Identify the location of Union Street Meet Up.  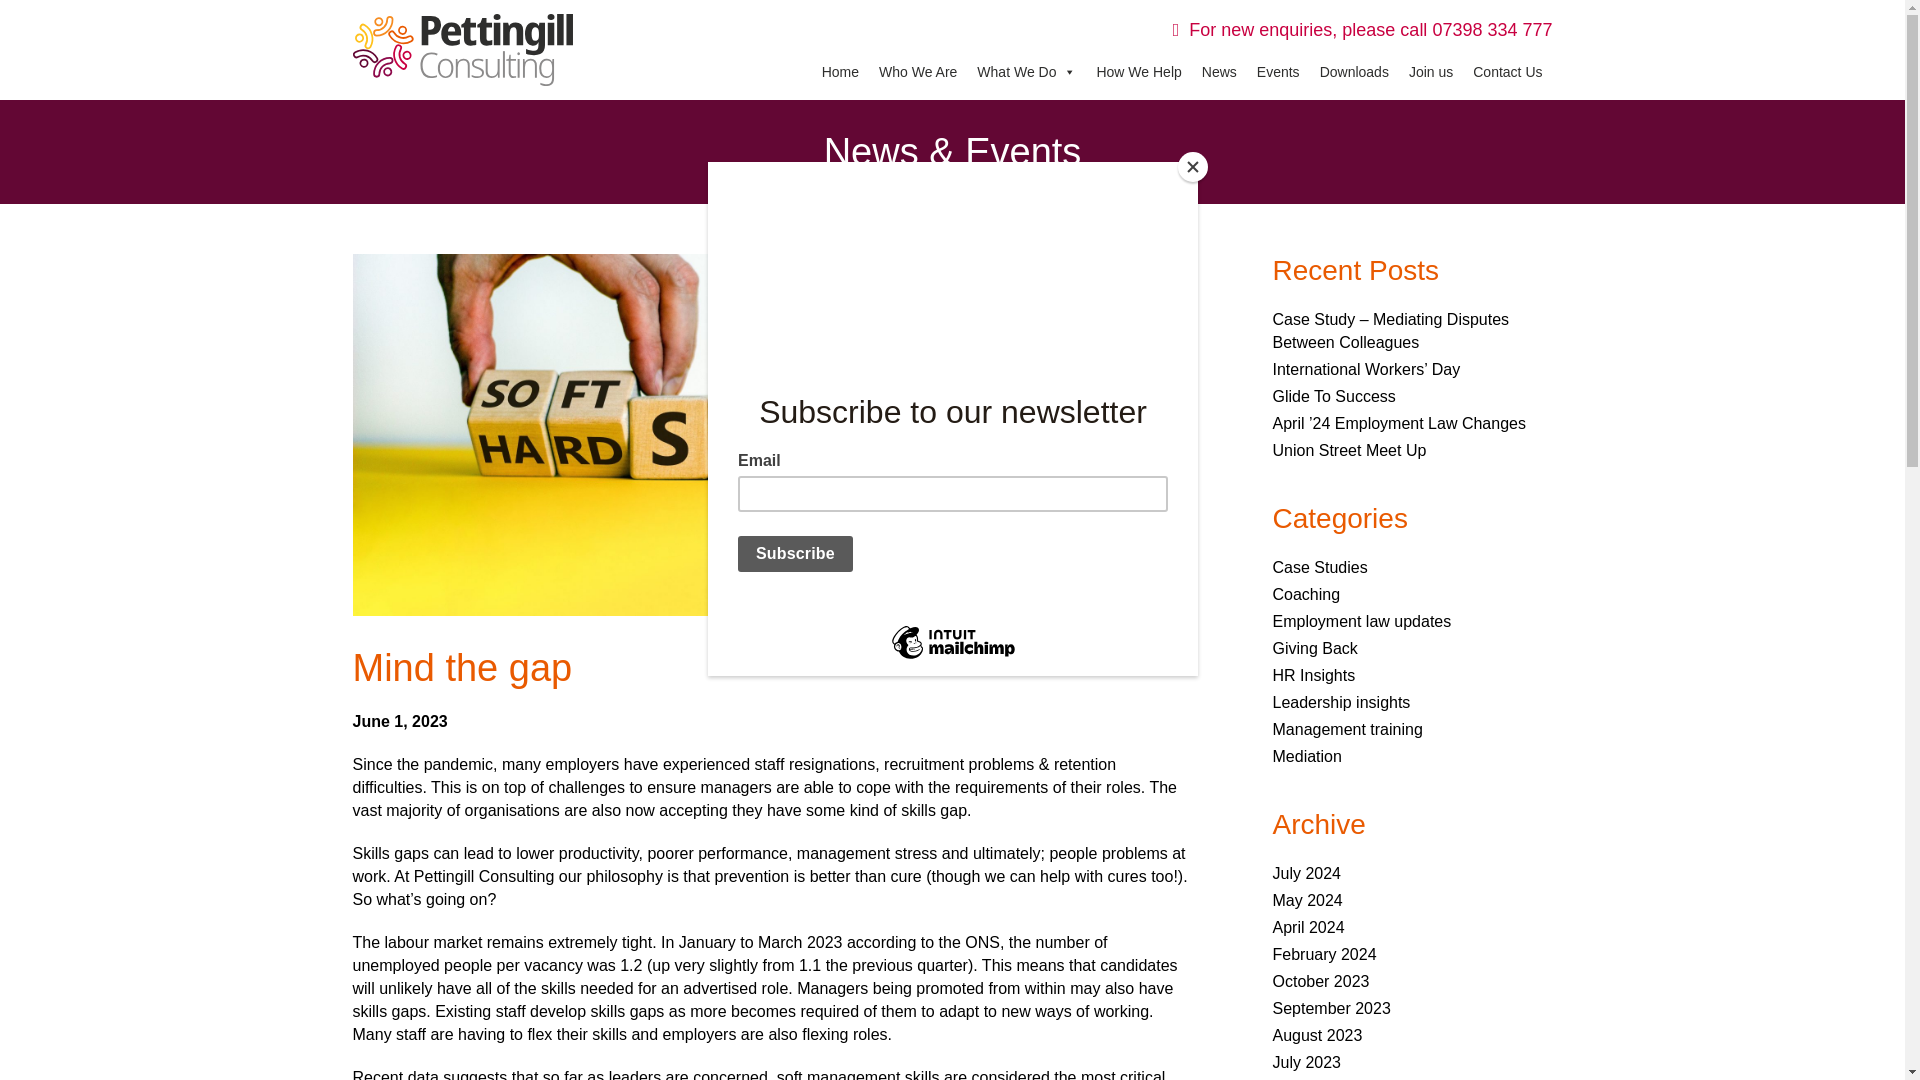
(1348, 450).